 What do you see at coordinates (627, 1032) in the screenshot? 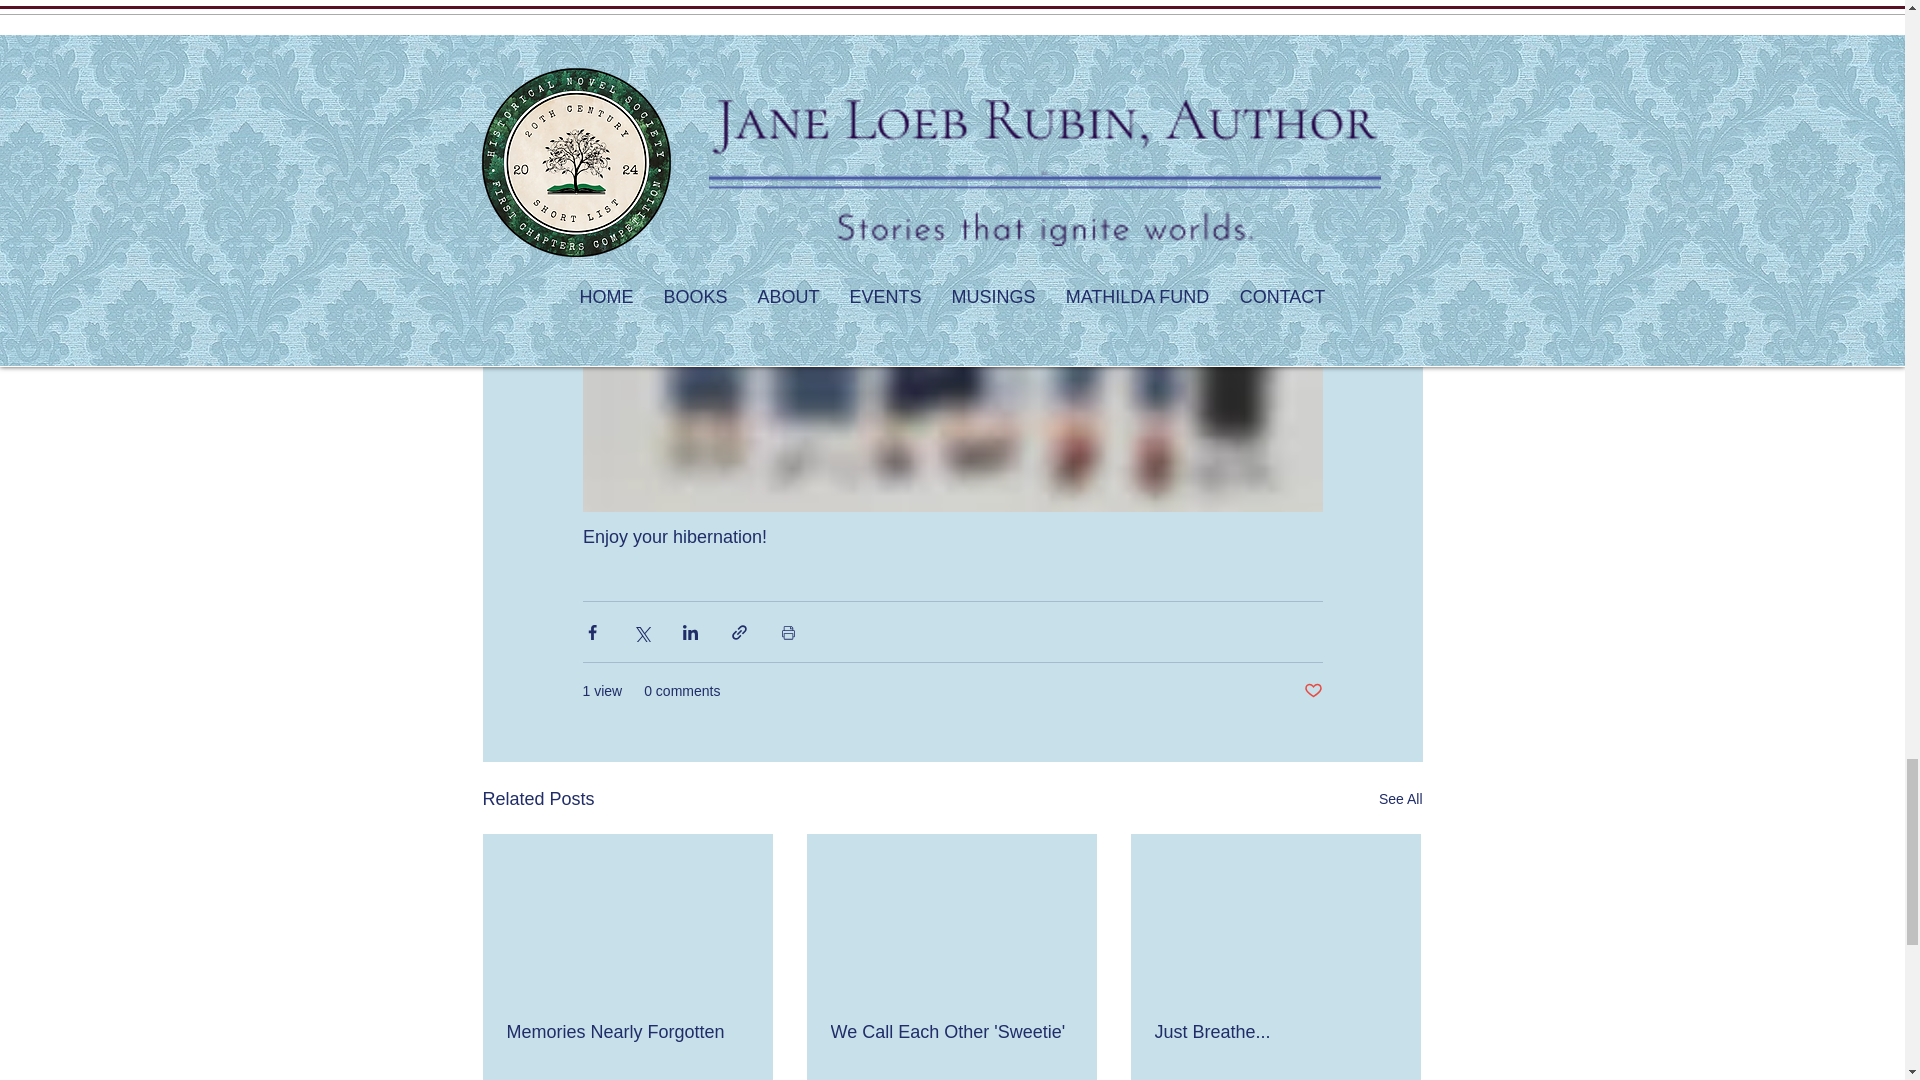
I see `Memories Nearly Forgotten ` at bounding box center [627, 1032].